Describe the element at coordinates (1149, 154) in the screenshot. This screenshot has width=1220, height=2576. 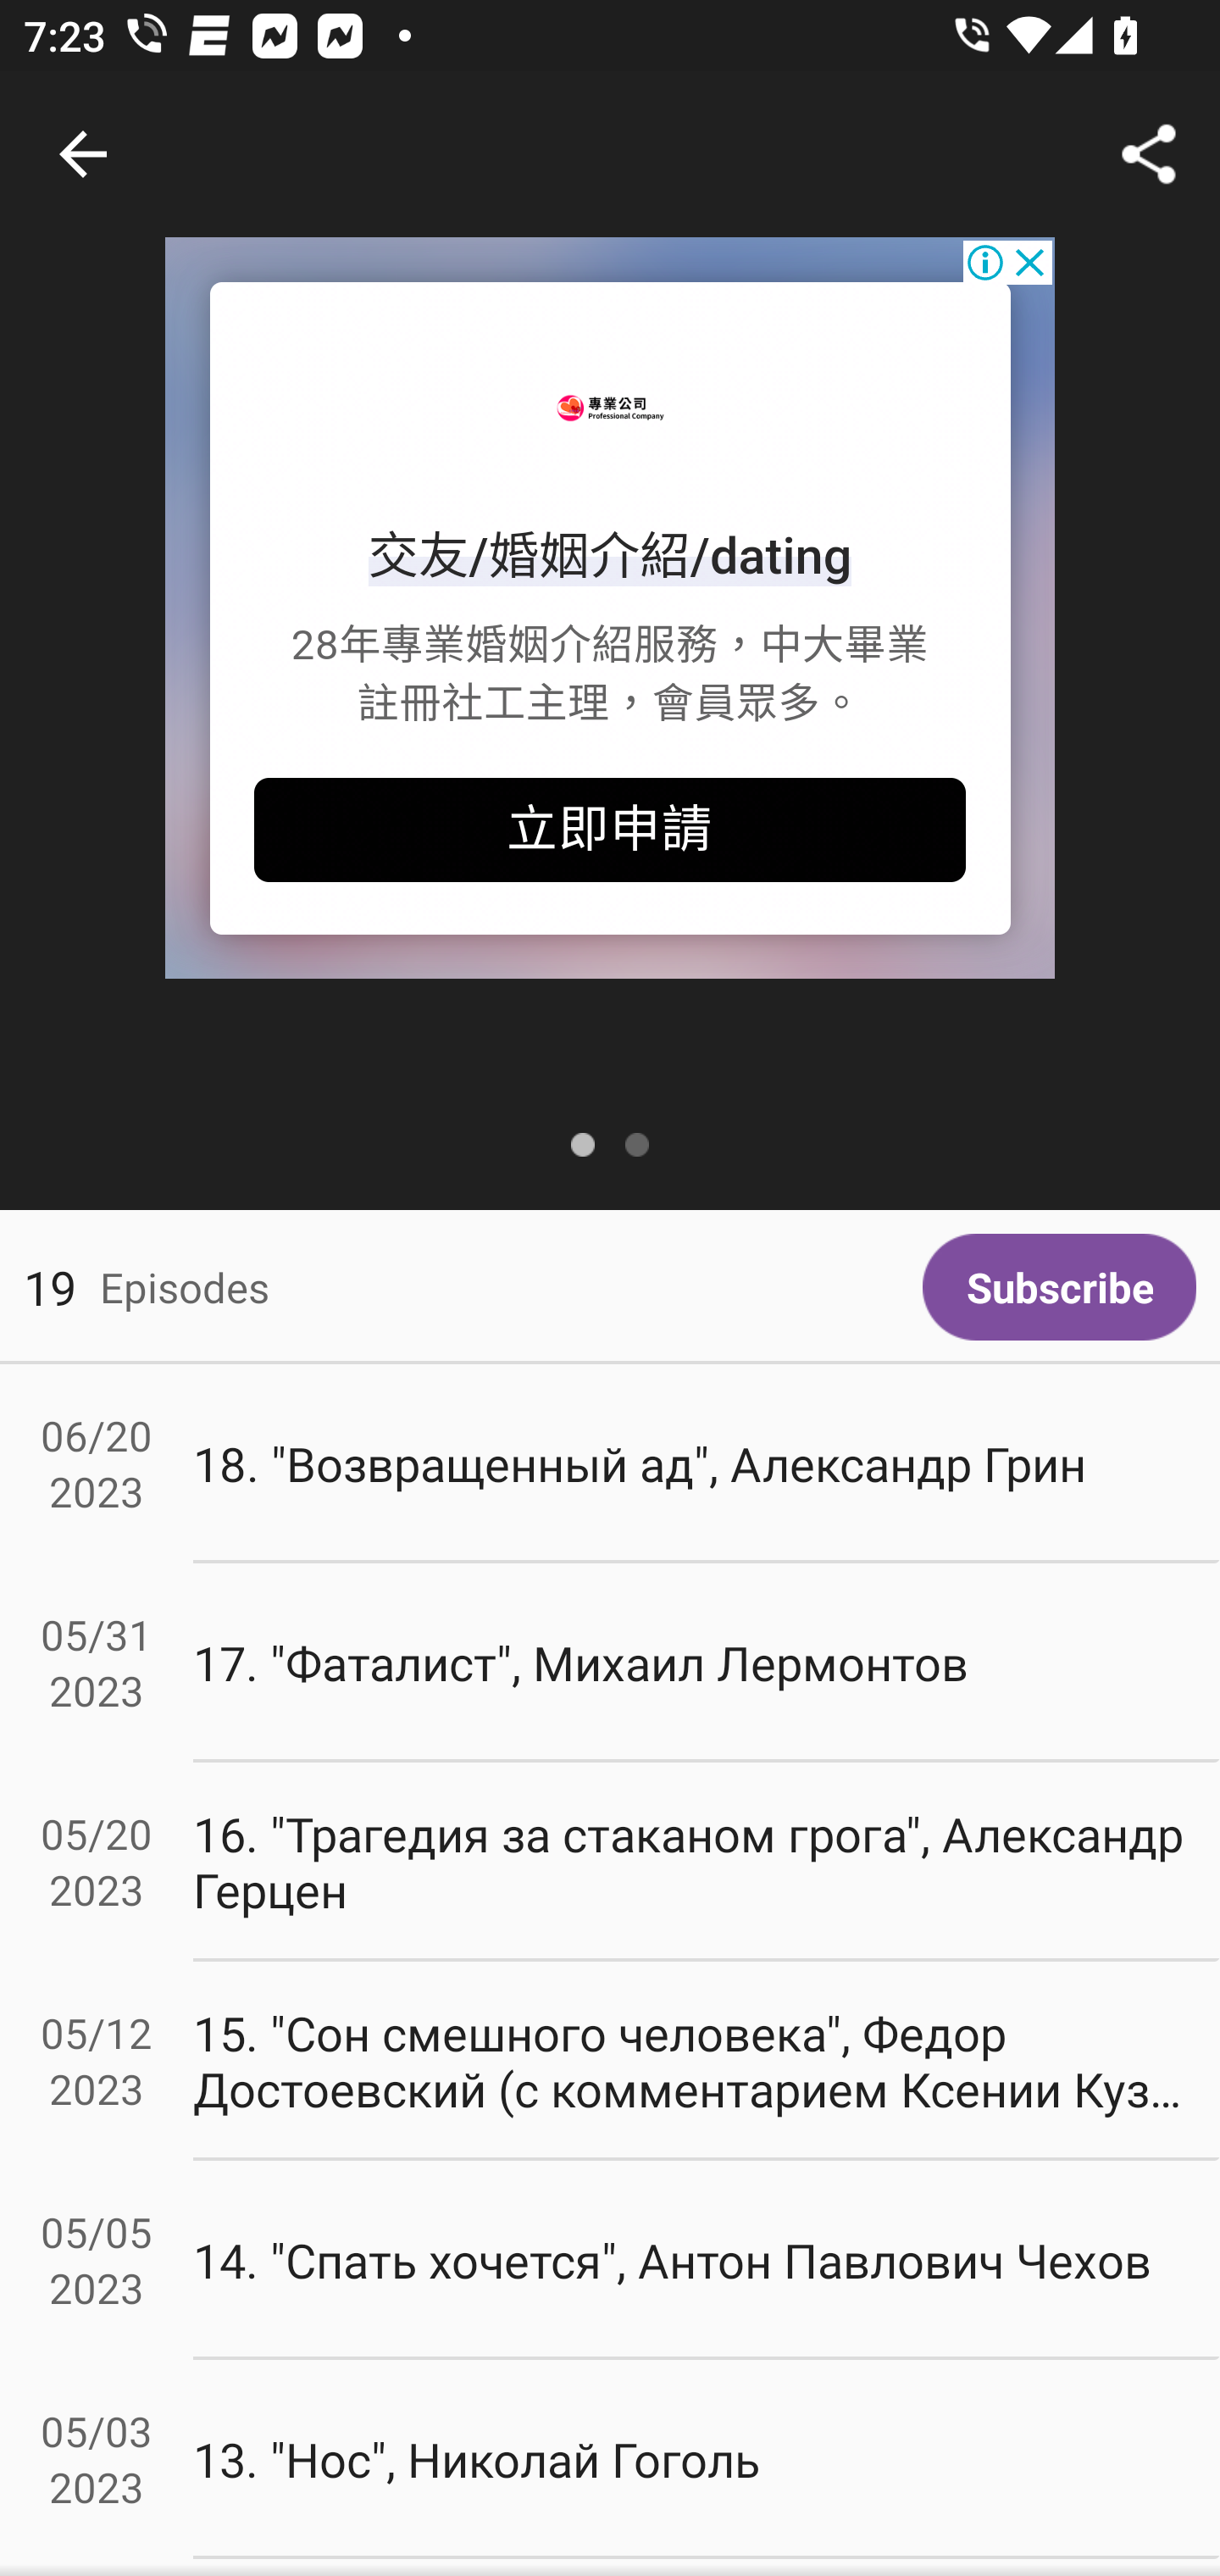
I see `Share...` at that location.